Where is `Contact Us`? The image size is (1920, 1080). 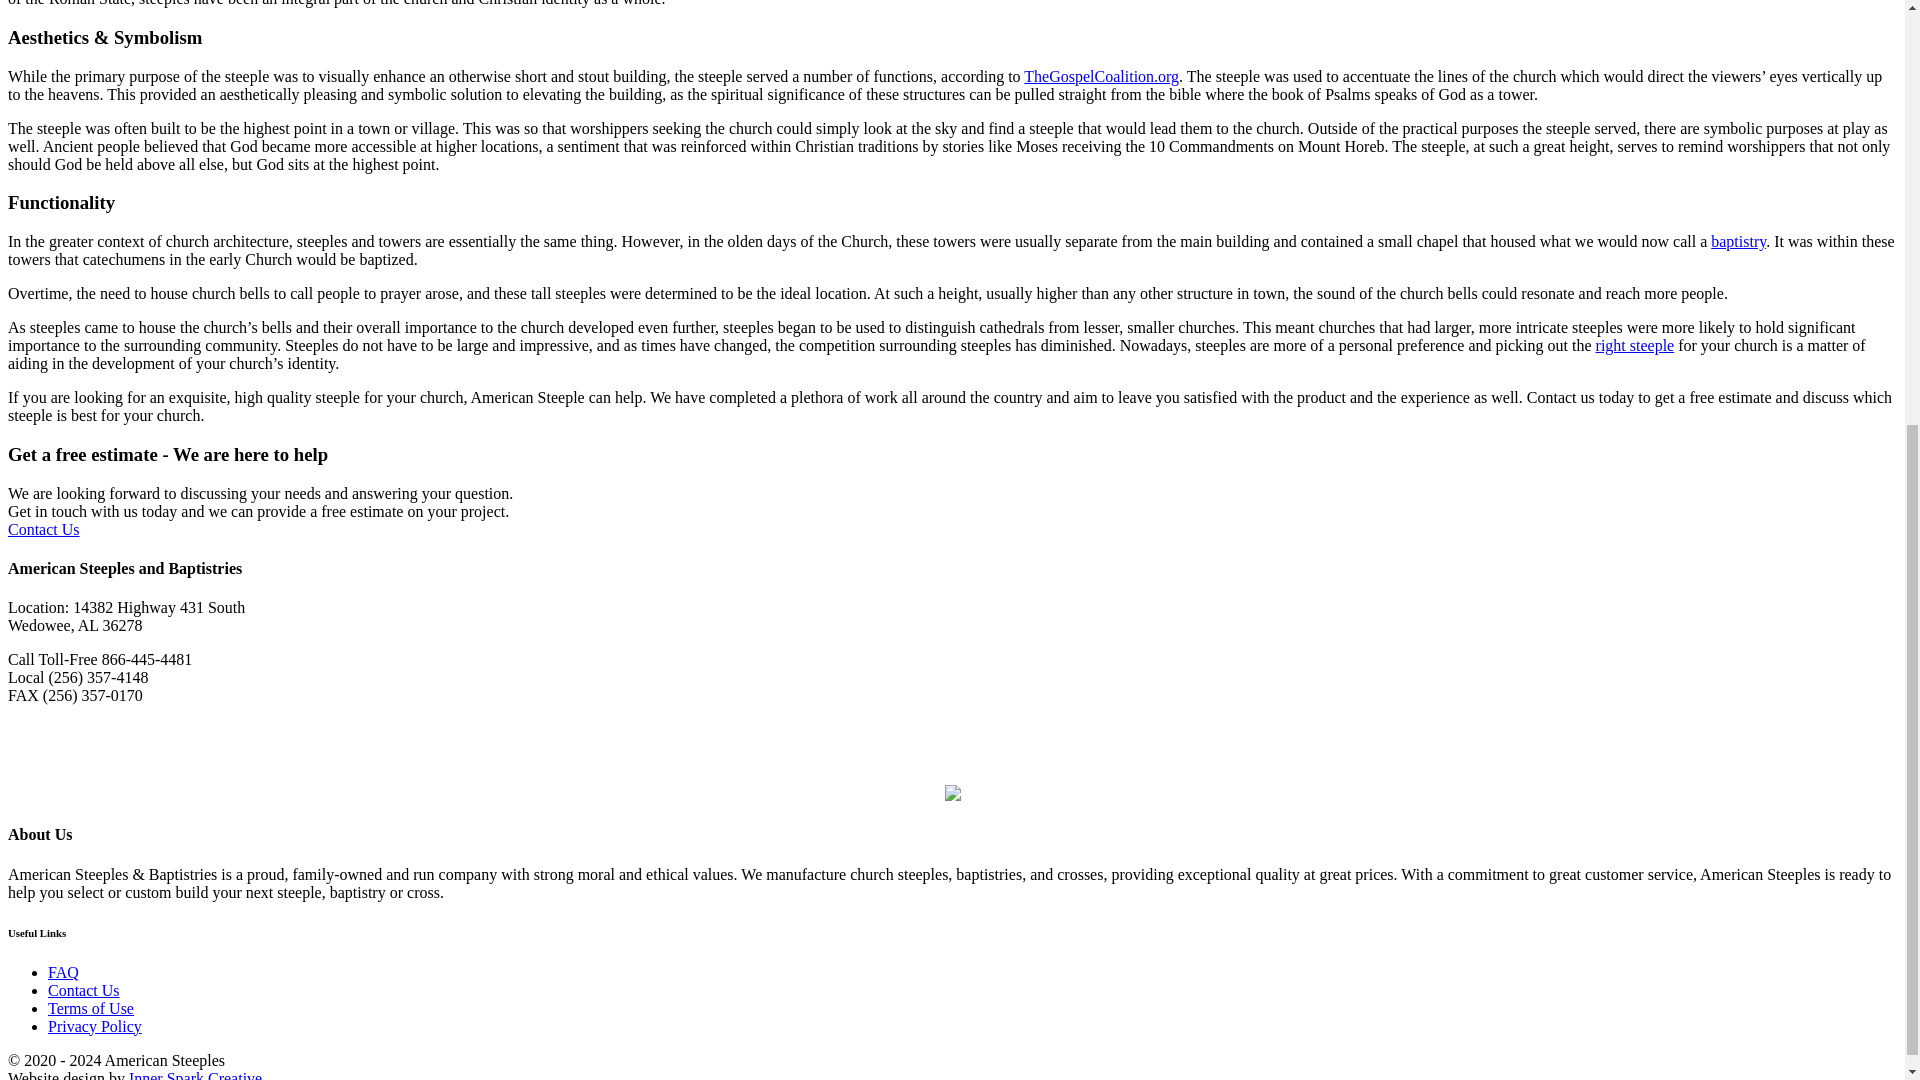 Contact Us is located at coordinates (44, 528).